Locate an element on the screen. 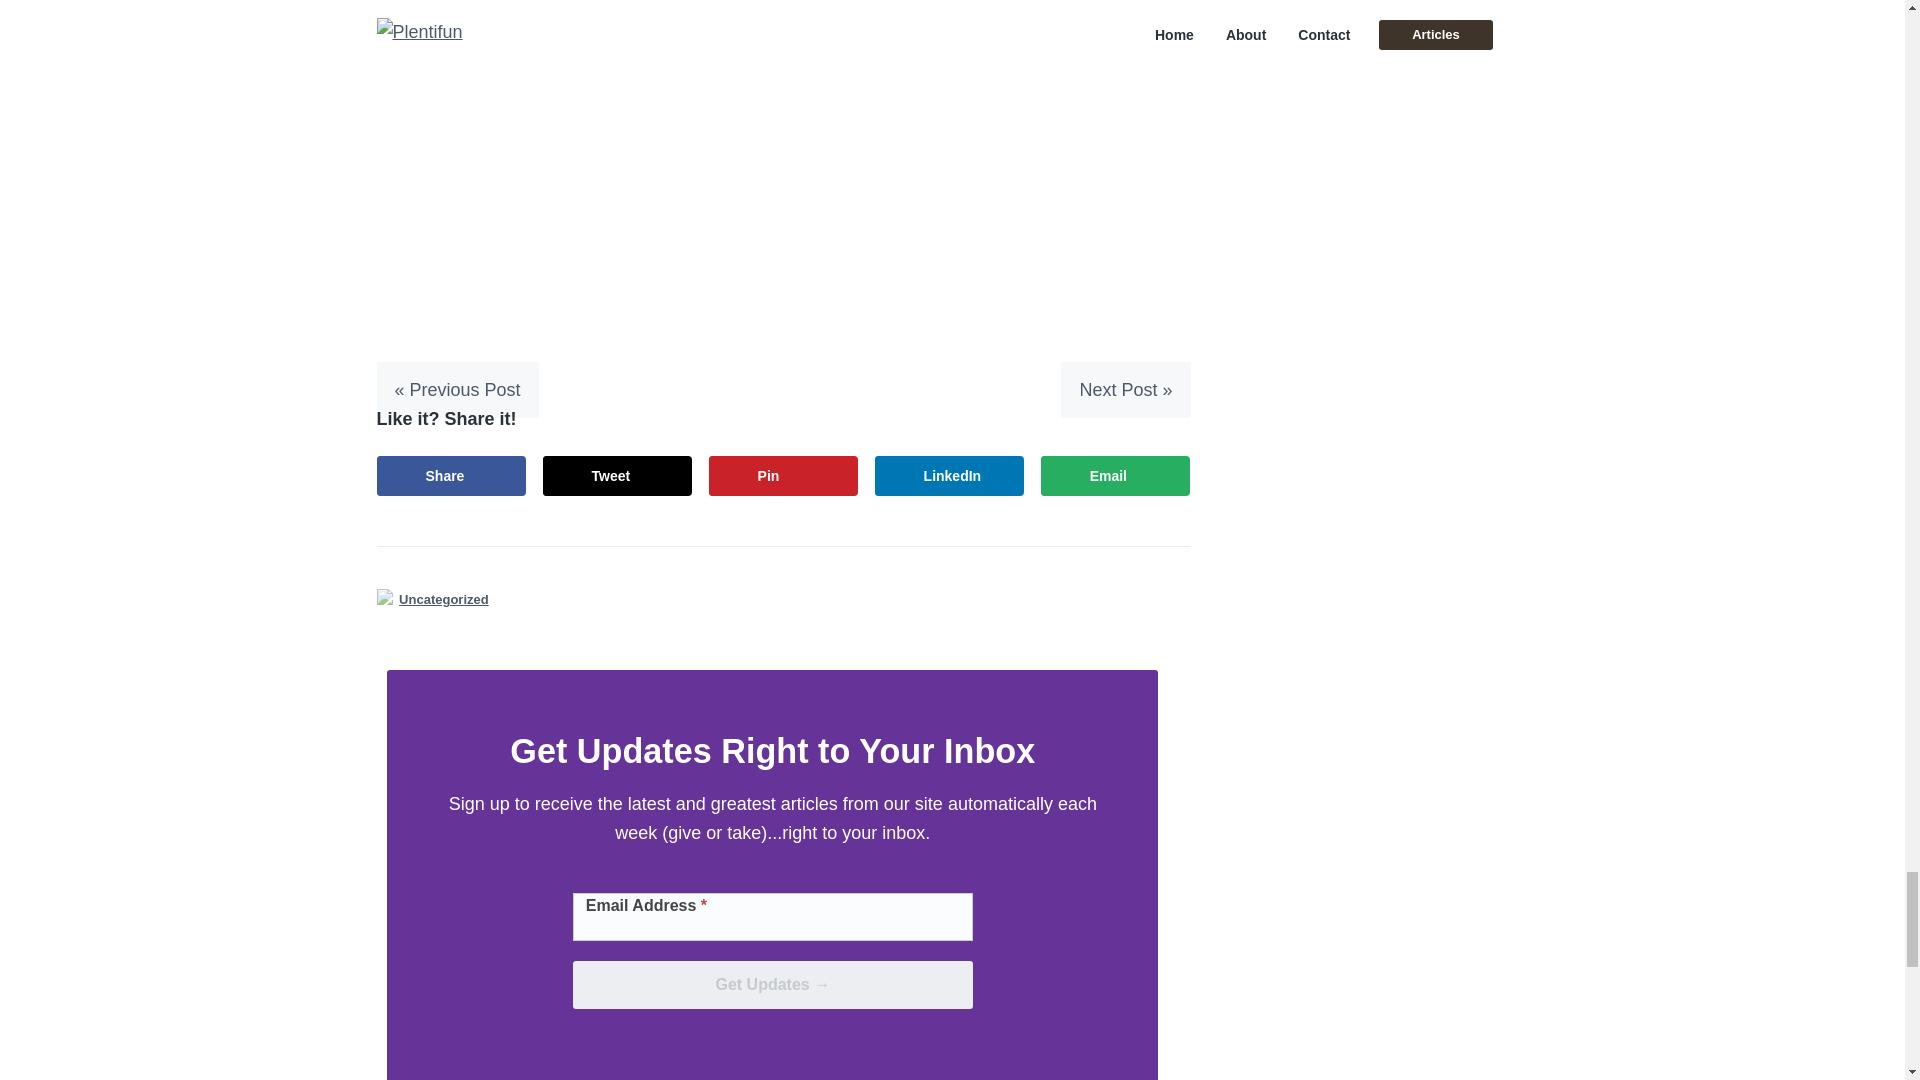  Share on LinkedIn is located at coordinates (950, 475).